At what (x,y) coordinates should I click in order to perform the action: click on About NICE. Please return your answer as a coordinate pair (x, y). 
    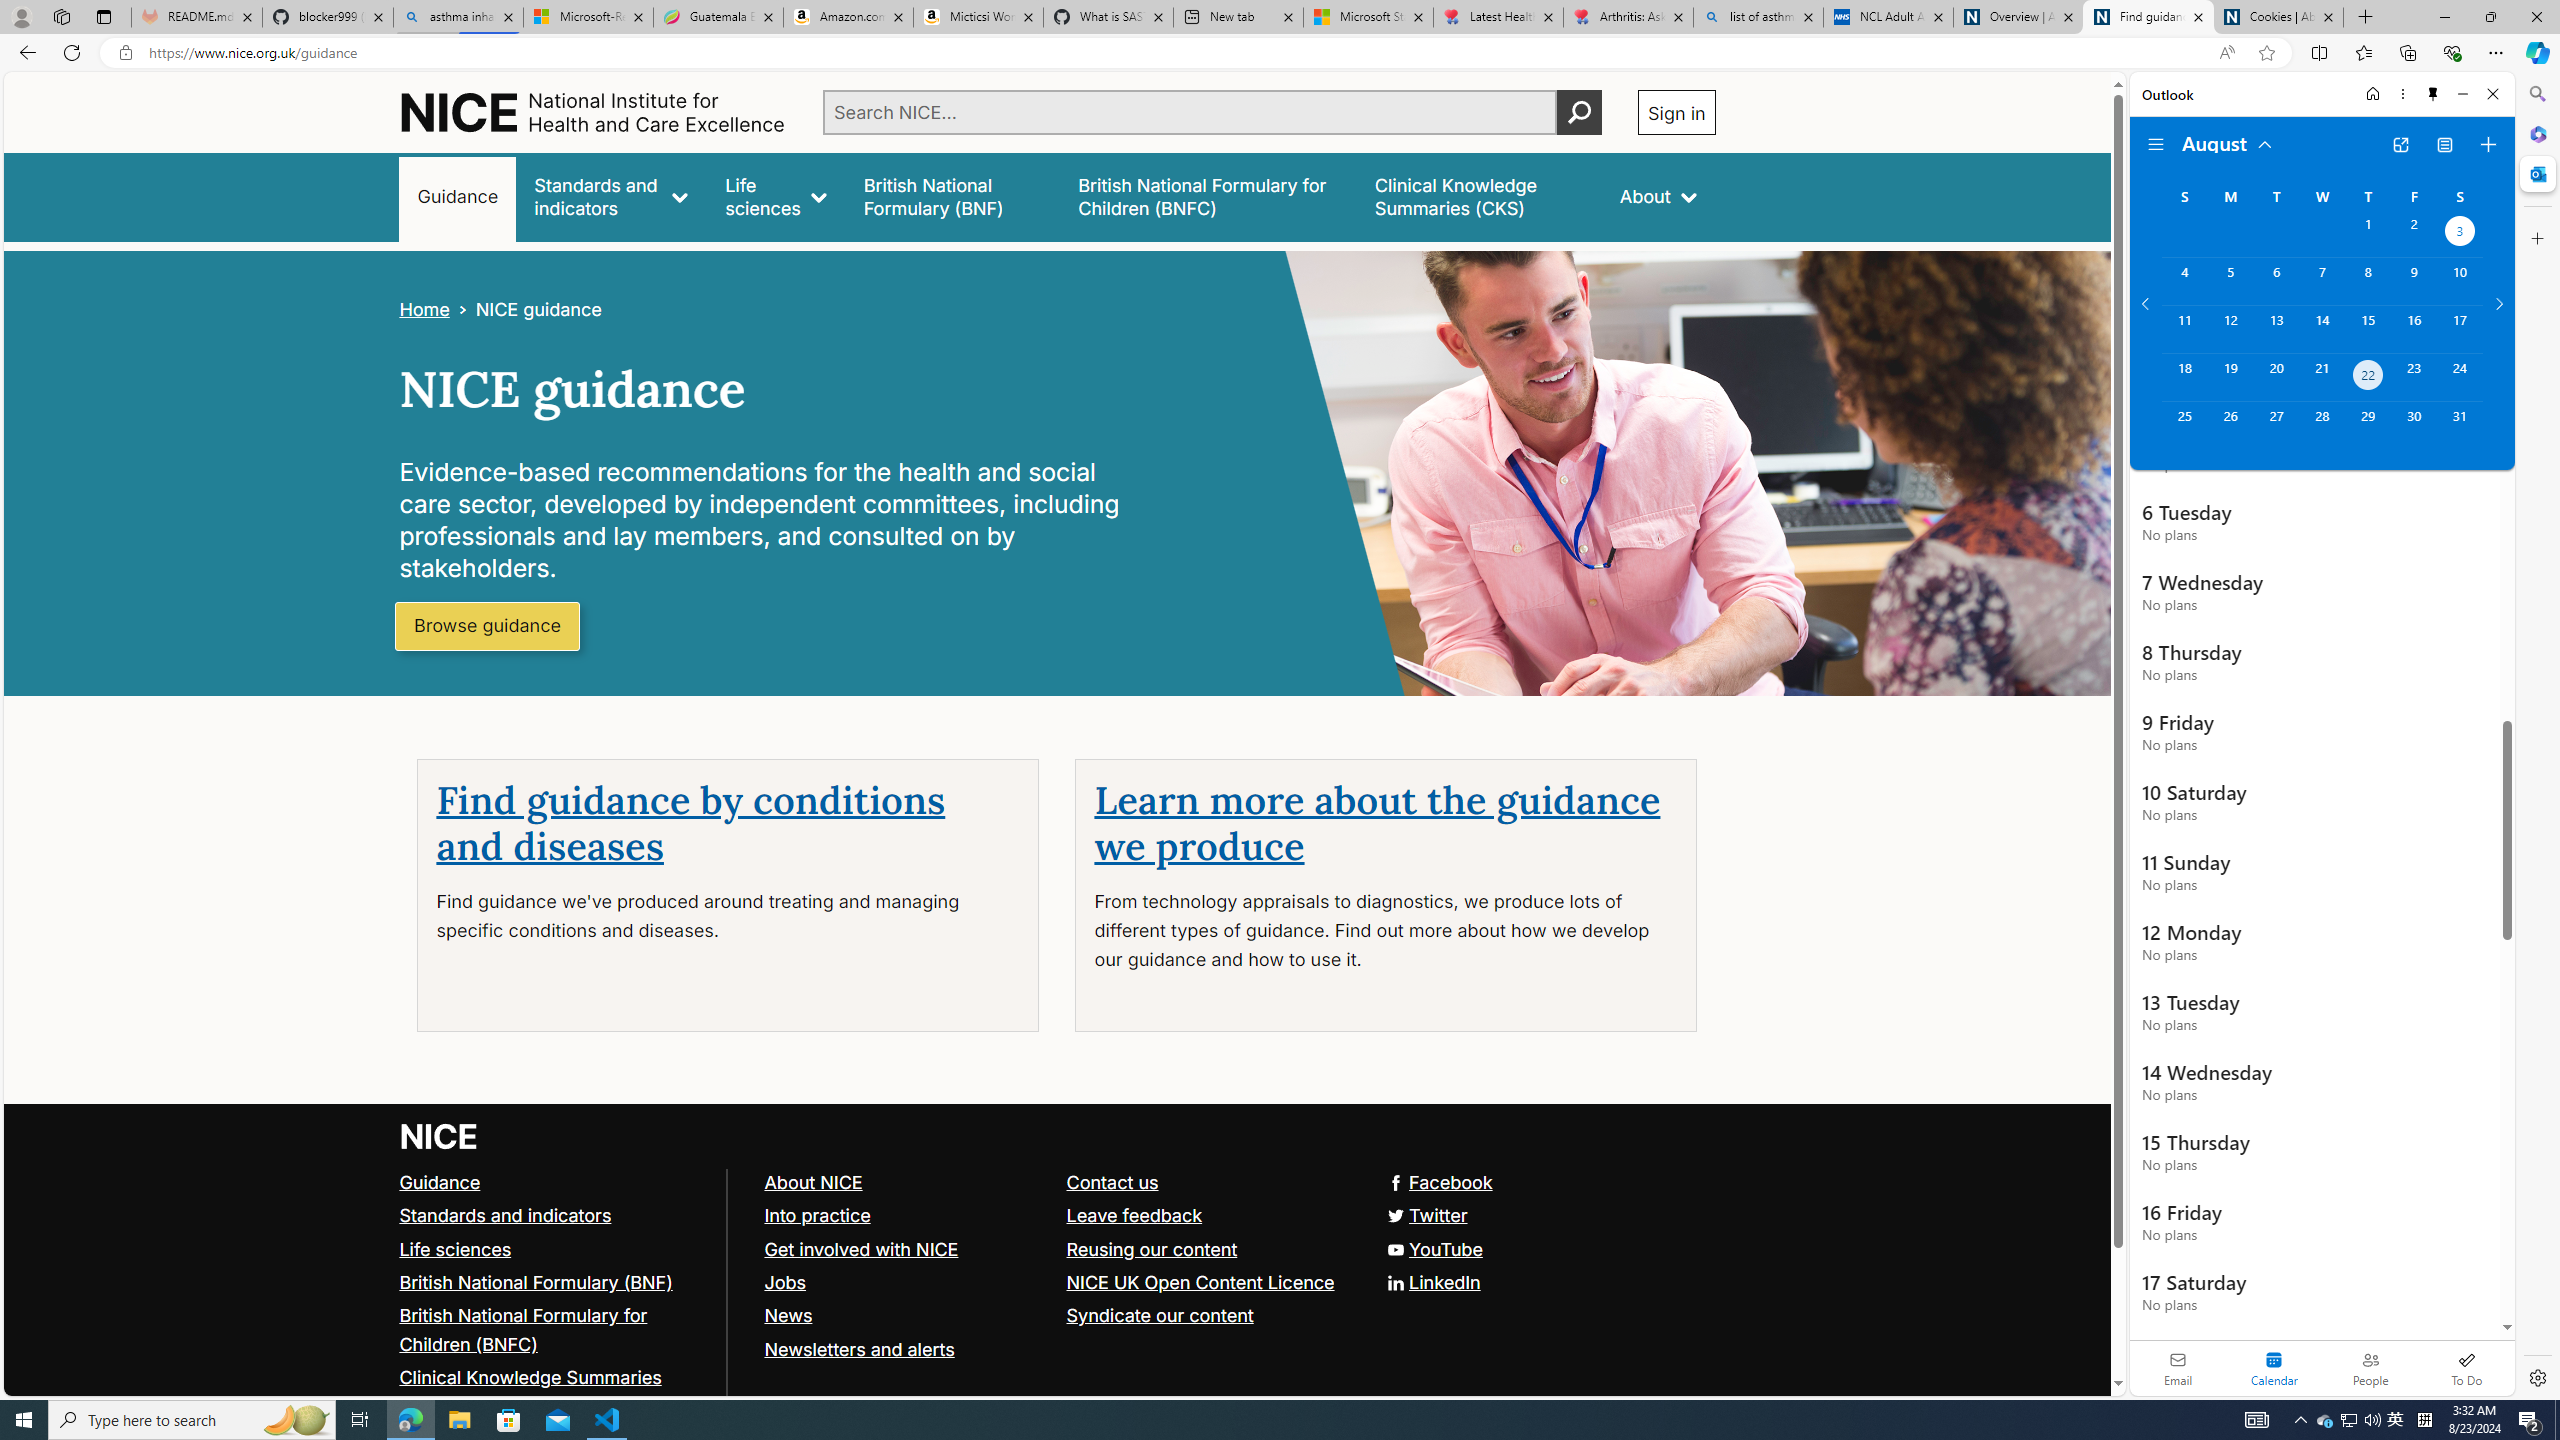
    Looking at the image, I should click on (906, 1182).